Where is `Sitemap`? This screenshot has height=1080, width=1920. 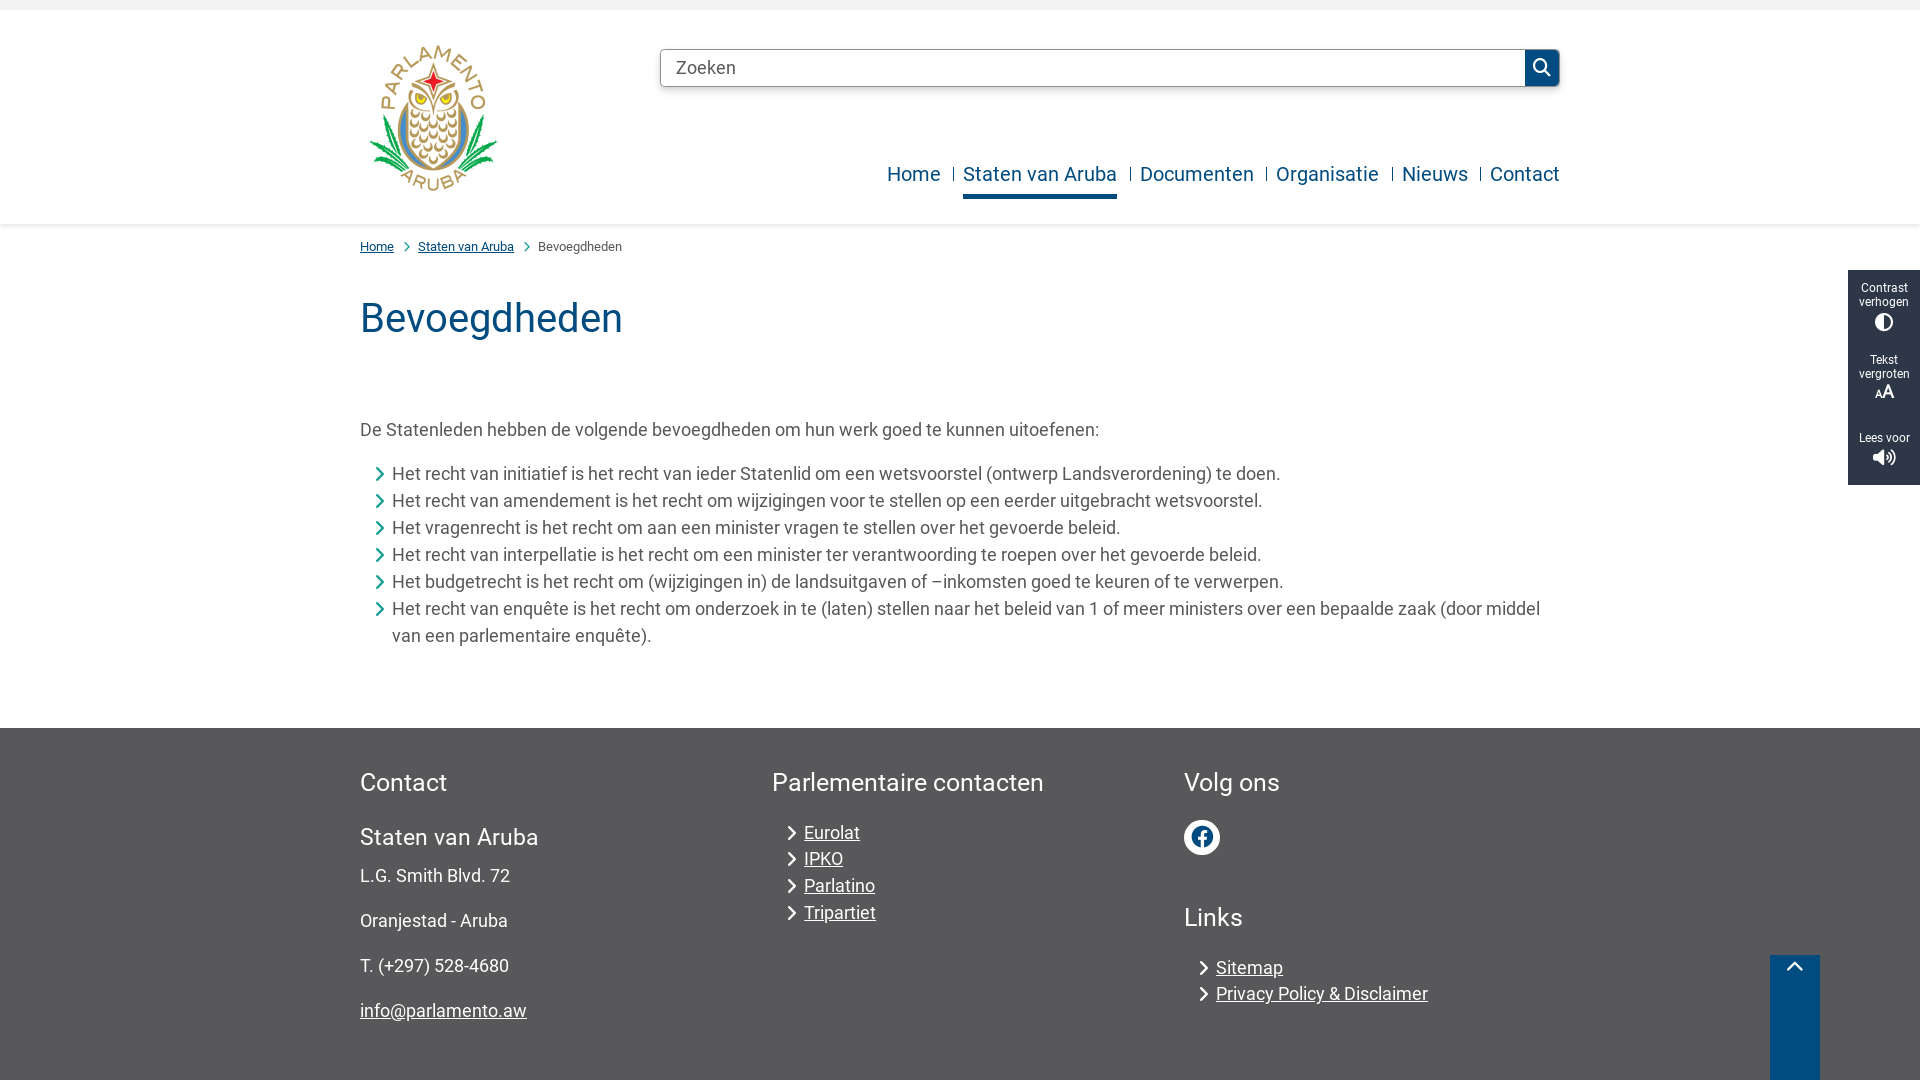
Sitemap is located at coordinates (1250, 968).